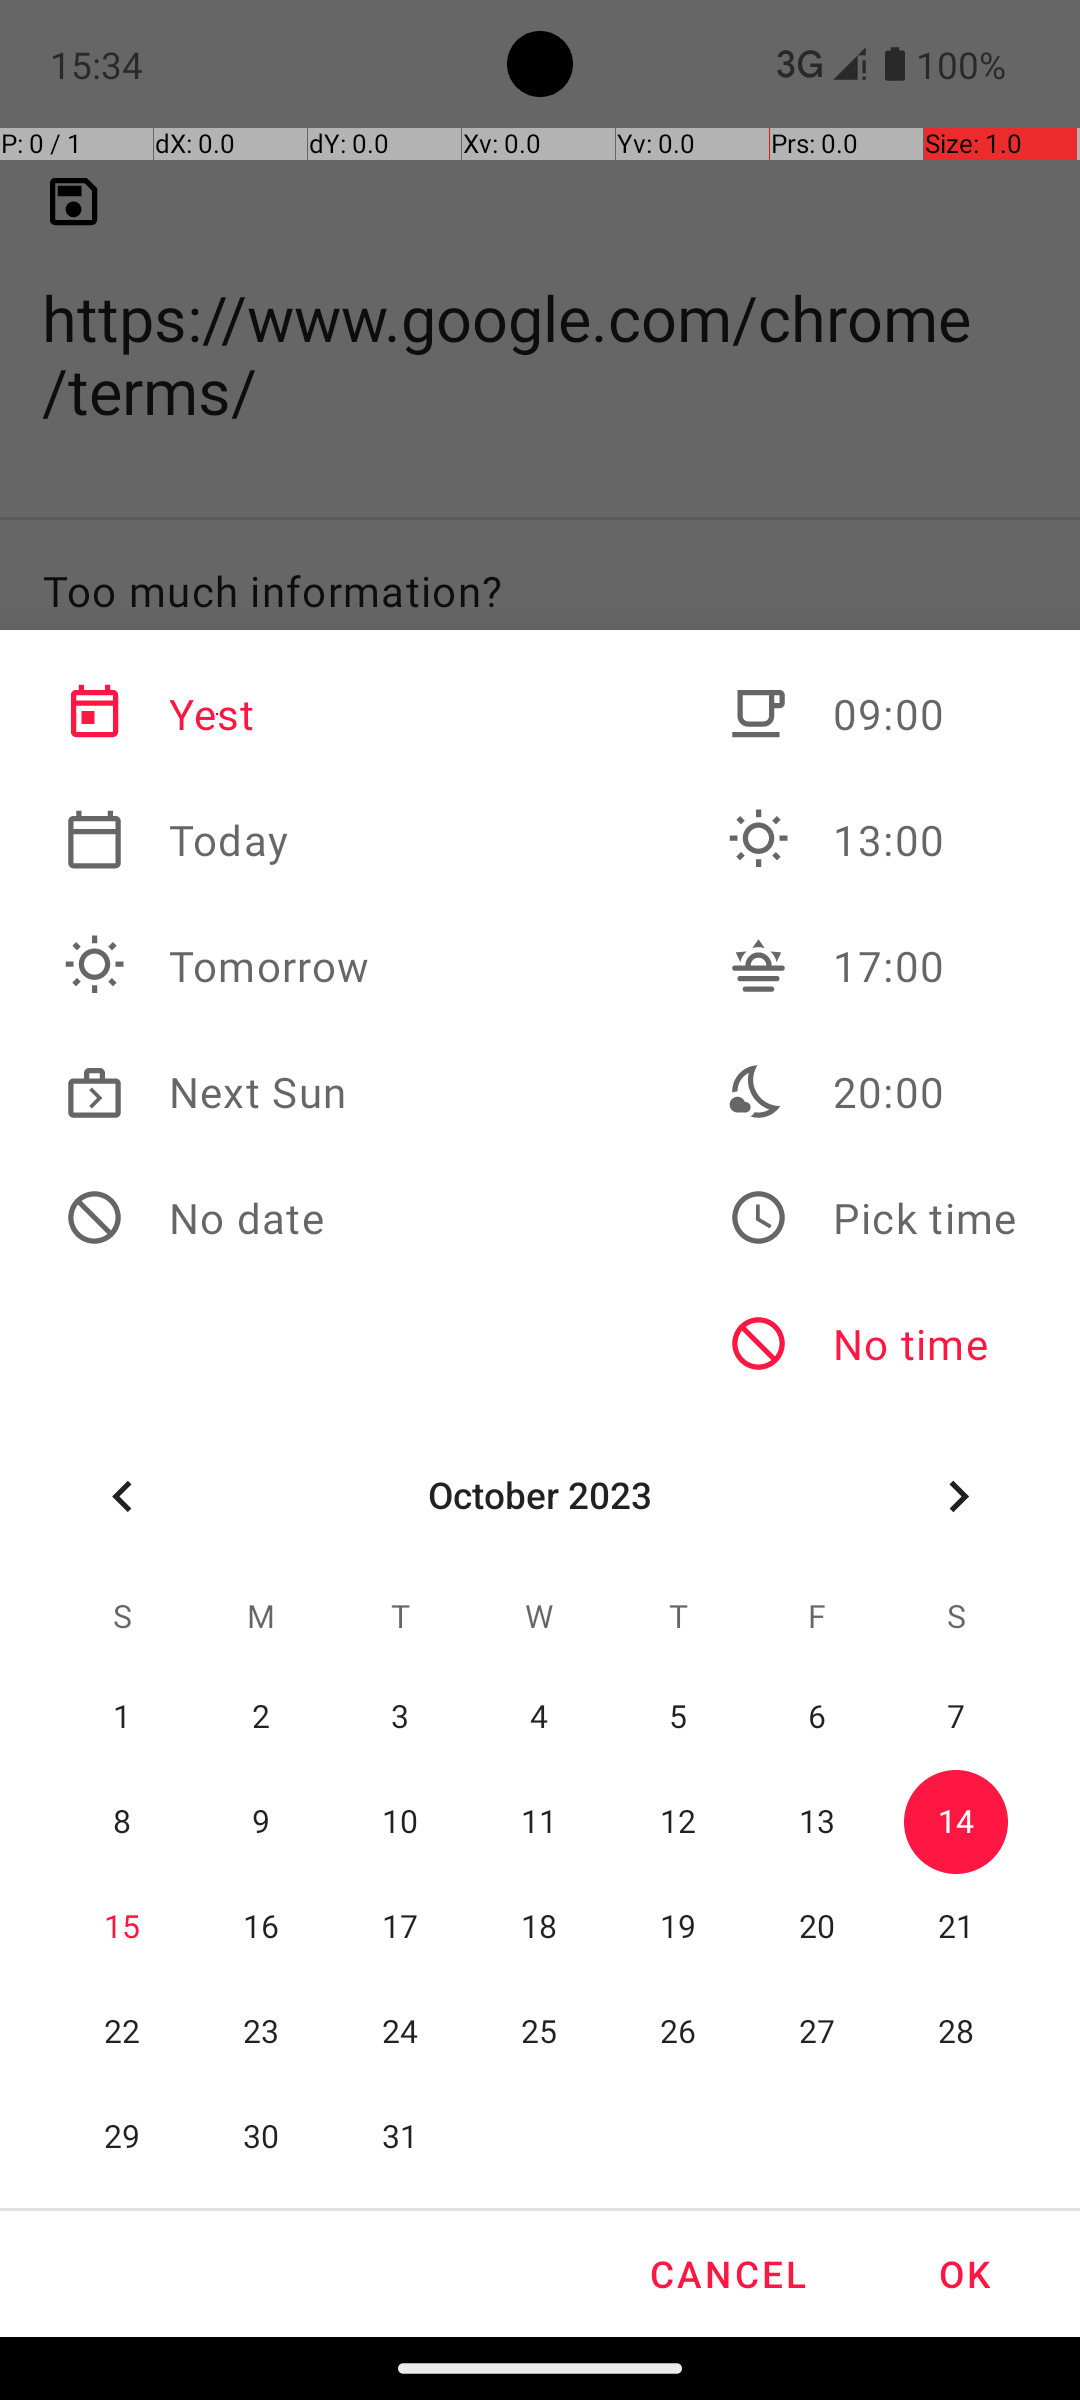  Describe the element at coordinates (122, 2138) in the screenshot. I see `29` at that location.